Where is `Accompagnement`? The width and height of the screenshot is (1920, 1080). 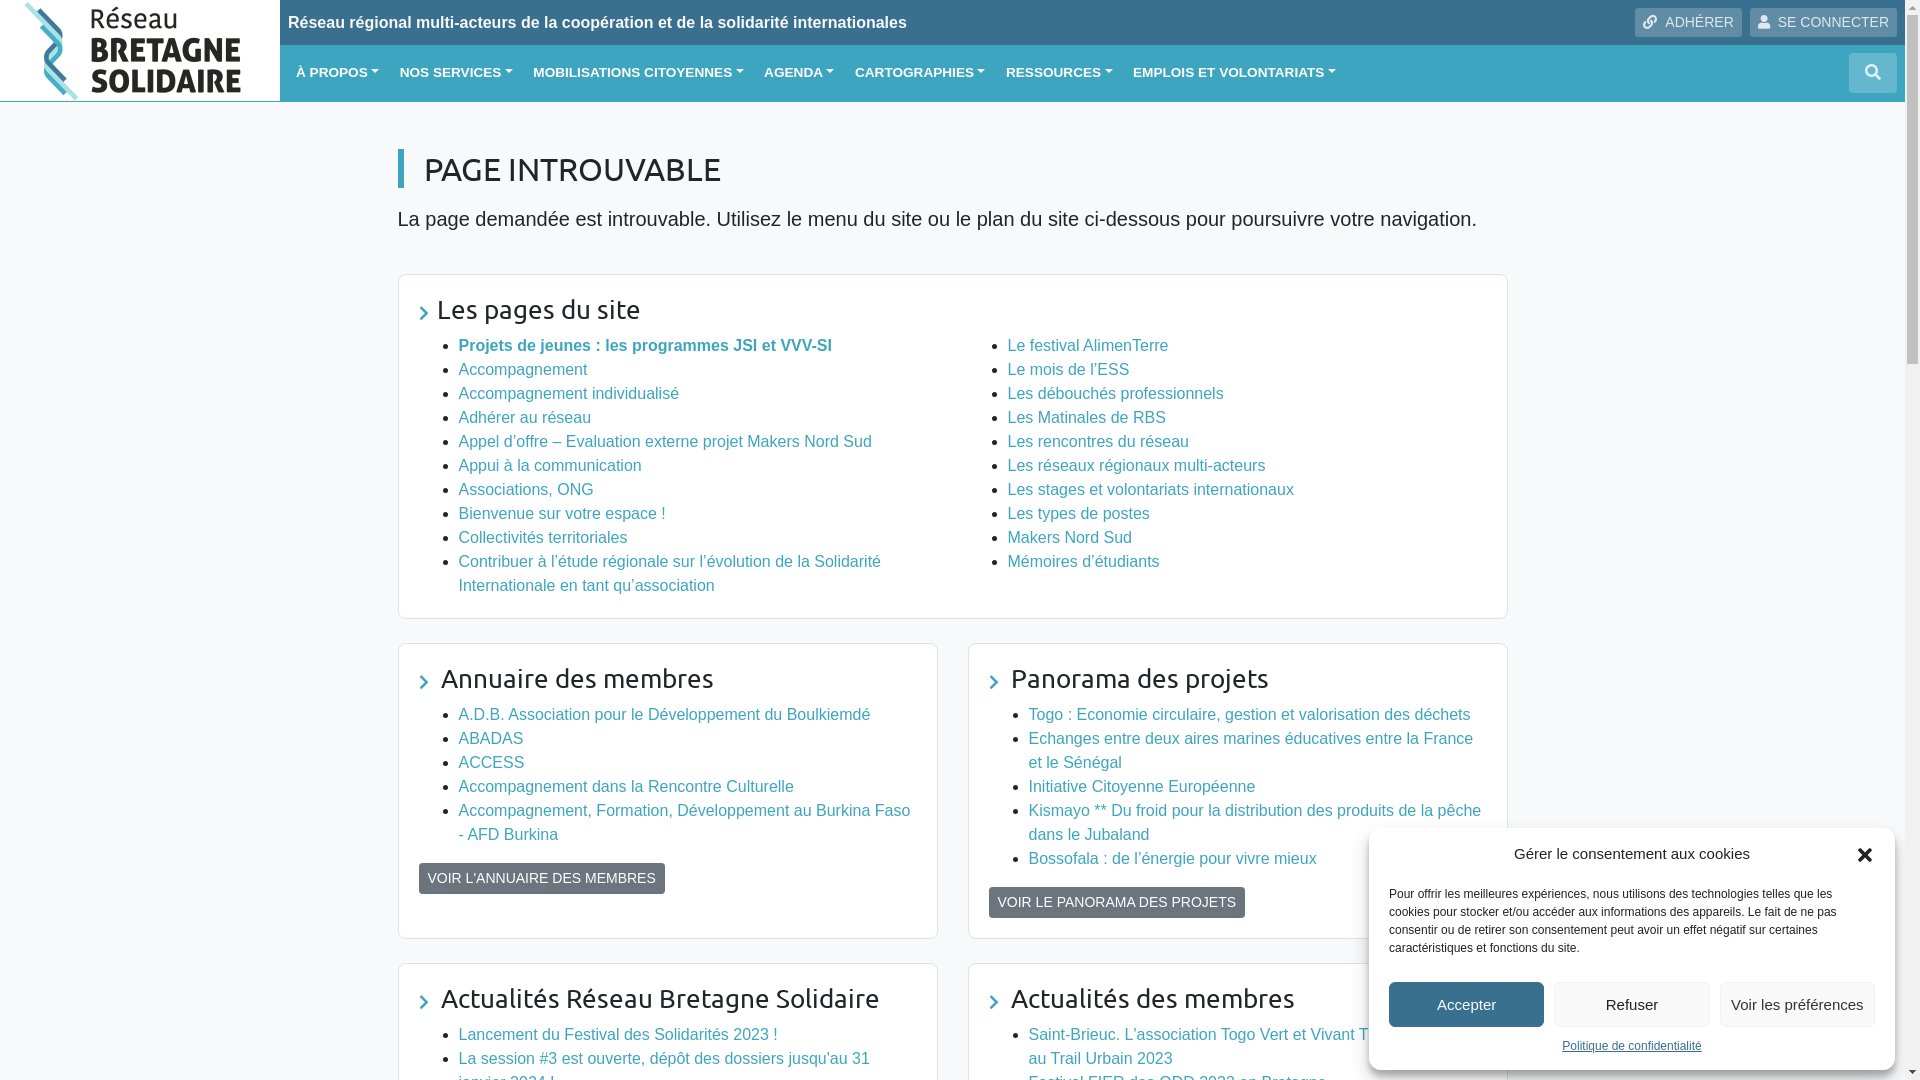
Accompagnement is located at coordinates (522, 370).